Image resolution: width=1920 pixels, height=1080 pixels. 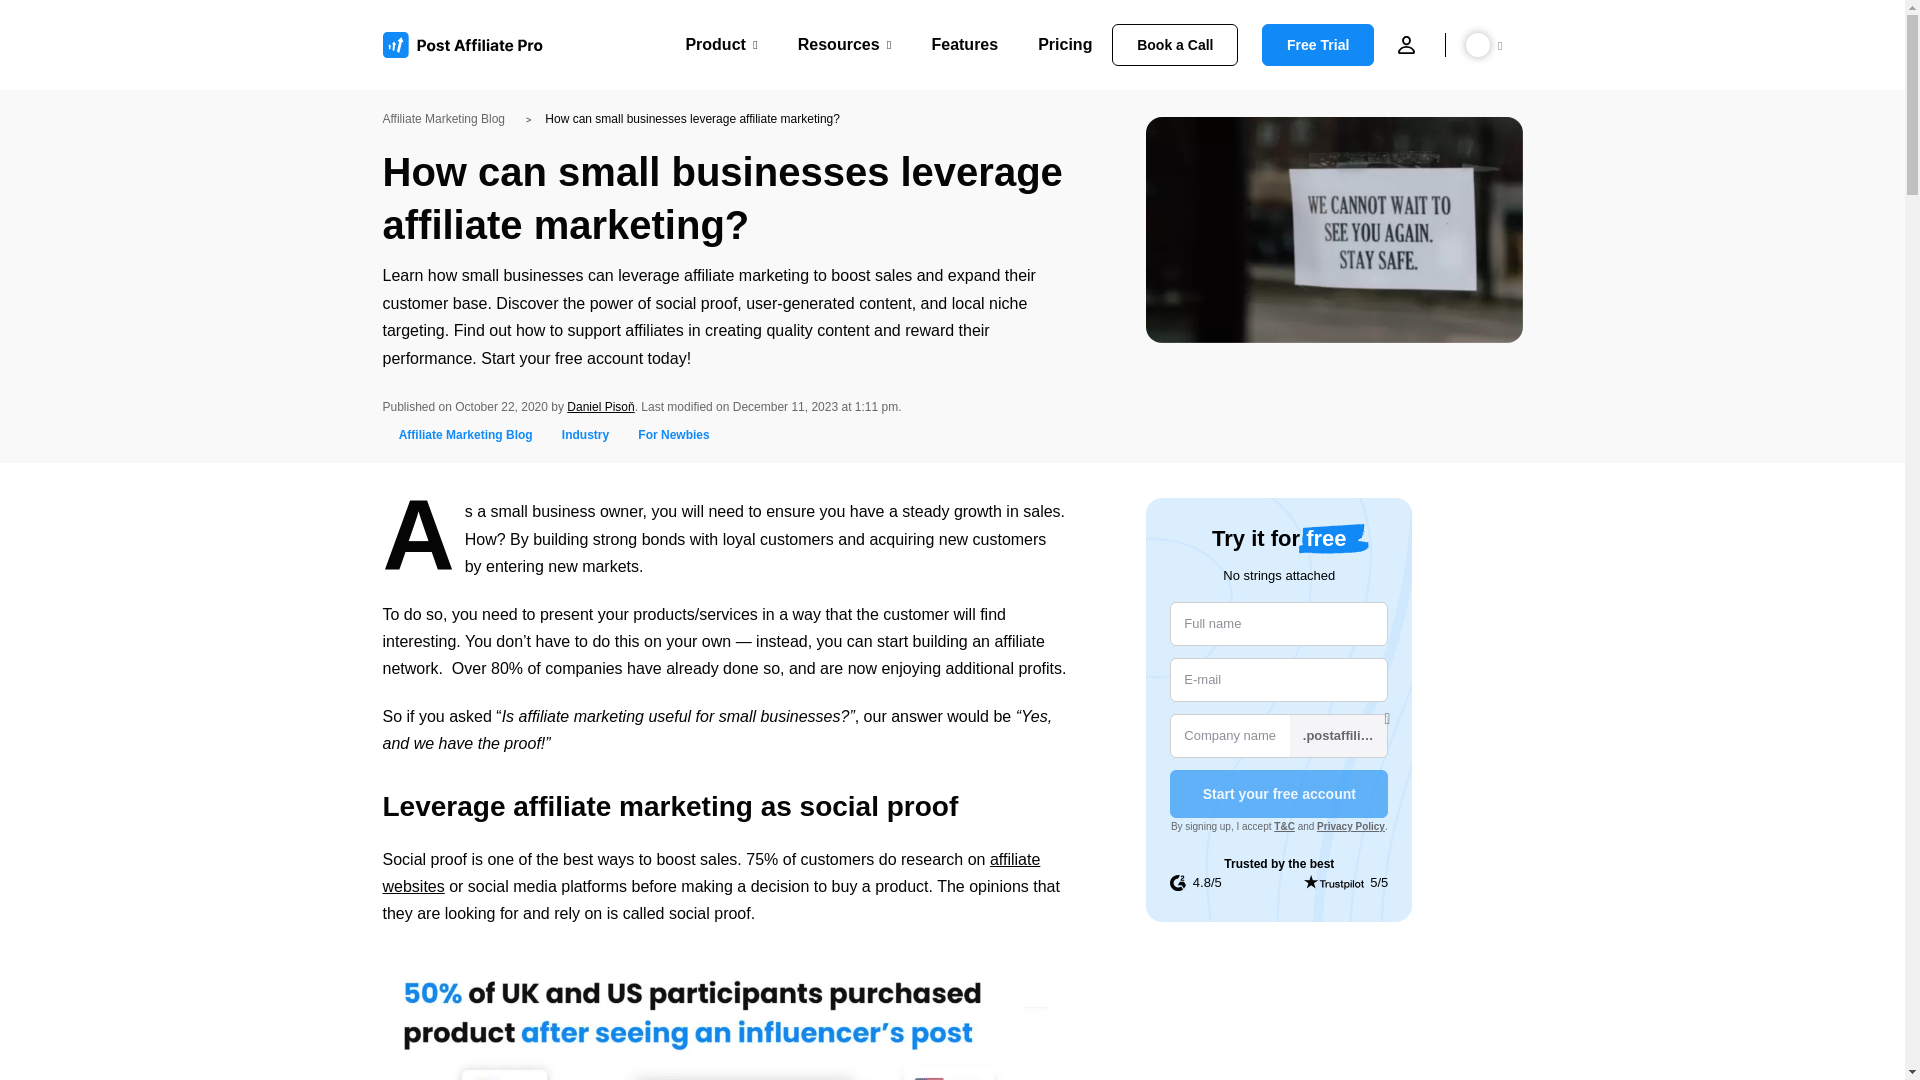 I want to click on Resources, so click(x=845, y=44).